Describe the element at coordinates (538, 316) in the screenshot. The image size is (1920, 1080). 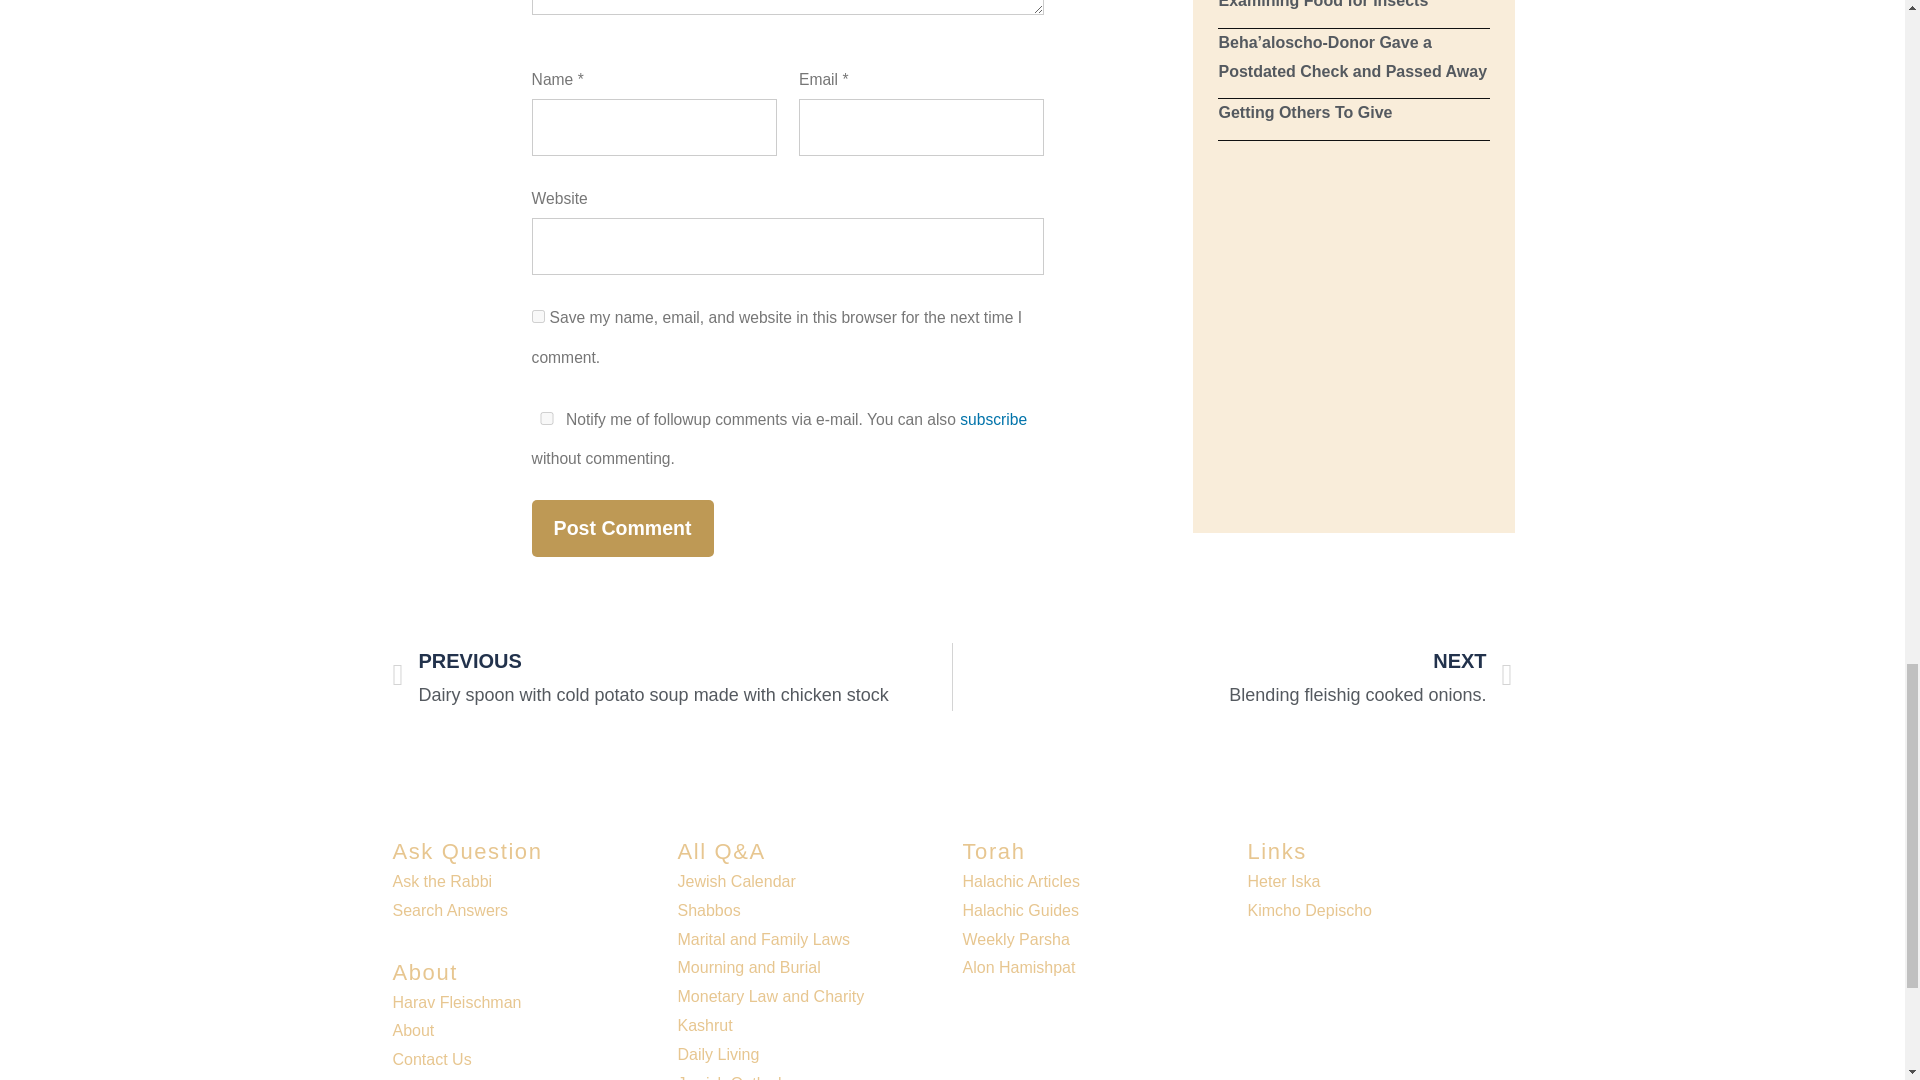
I see `yes` at that location.